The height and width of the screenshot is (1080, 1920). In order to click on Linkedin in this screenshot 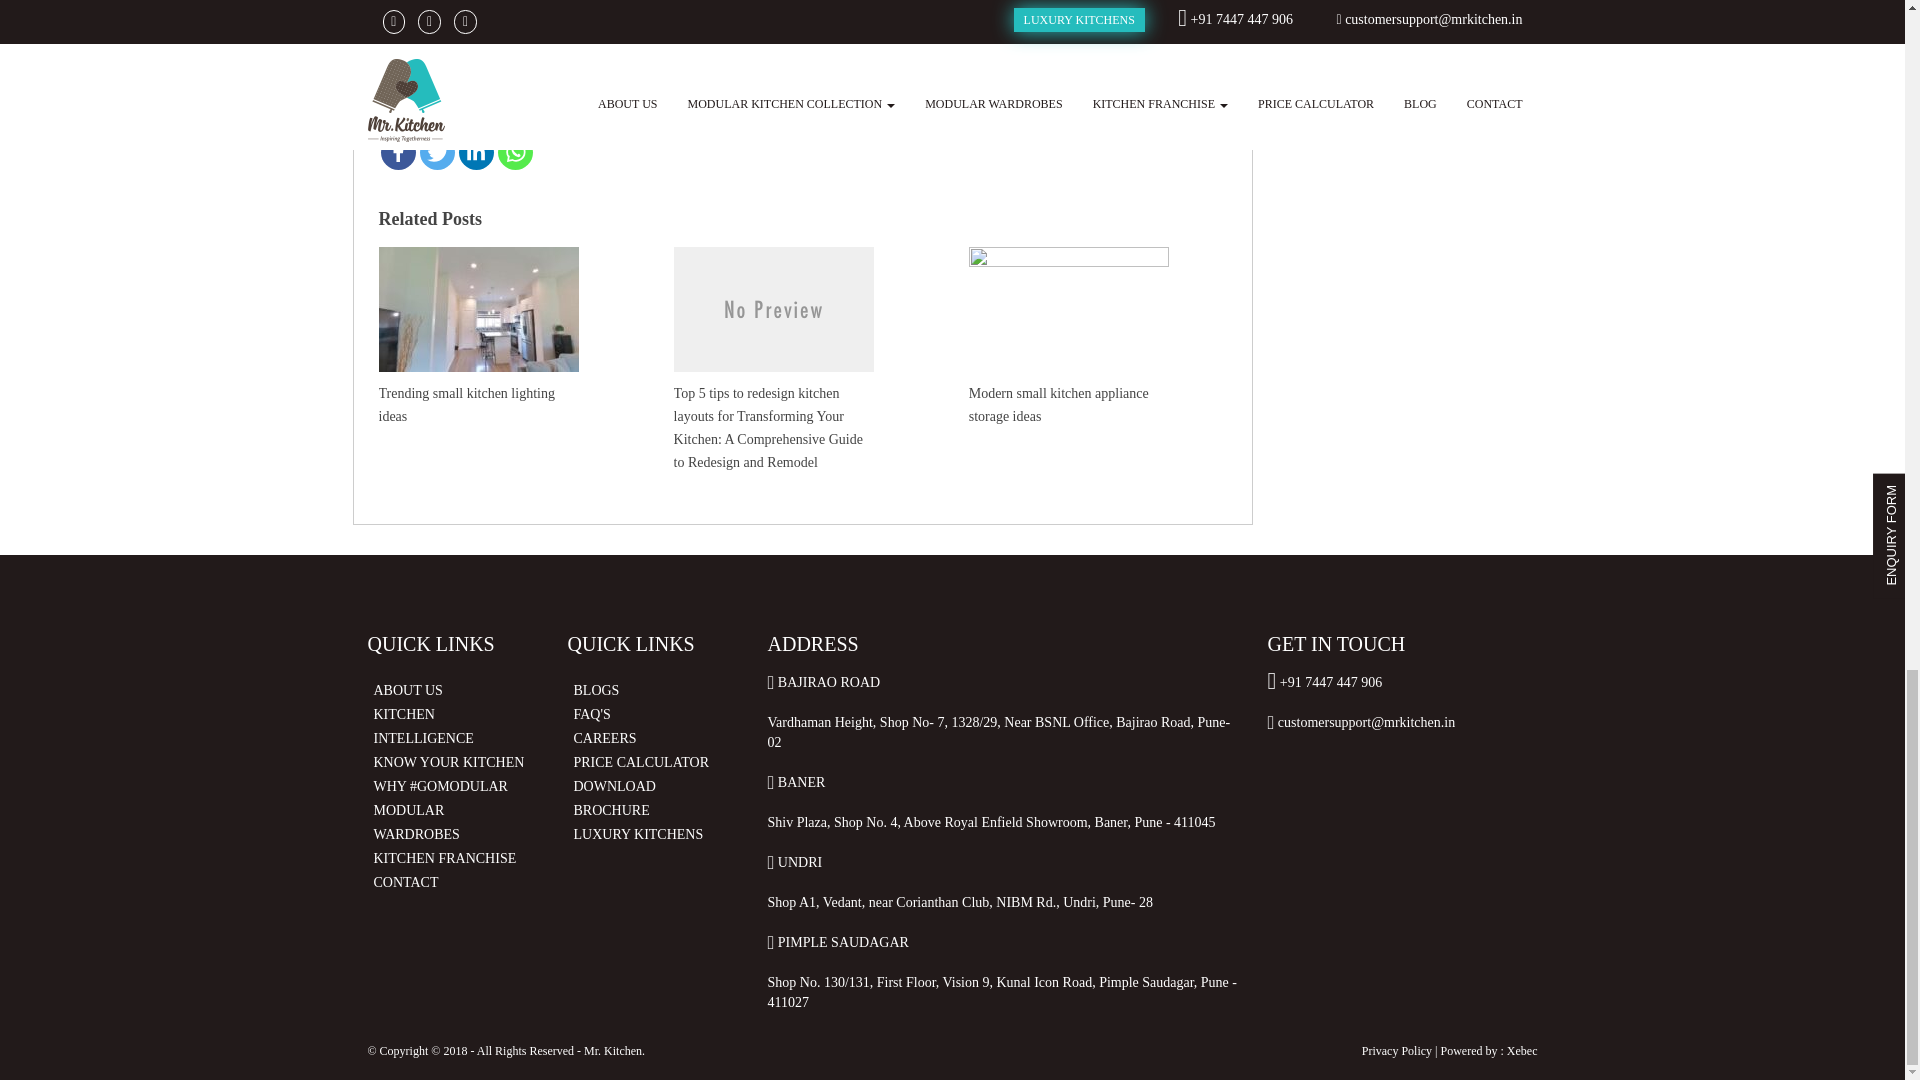, I will do `click(476, 152)`.